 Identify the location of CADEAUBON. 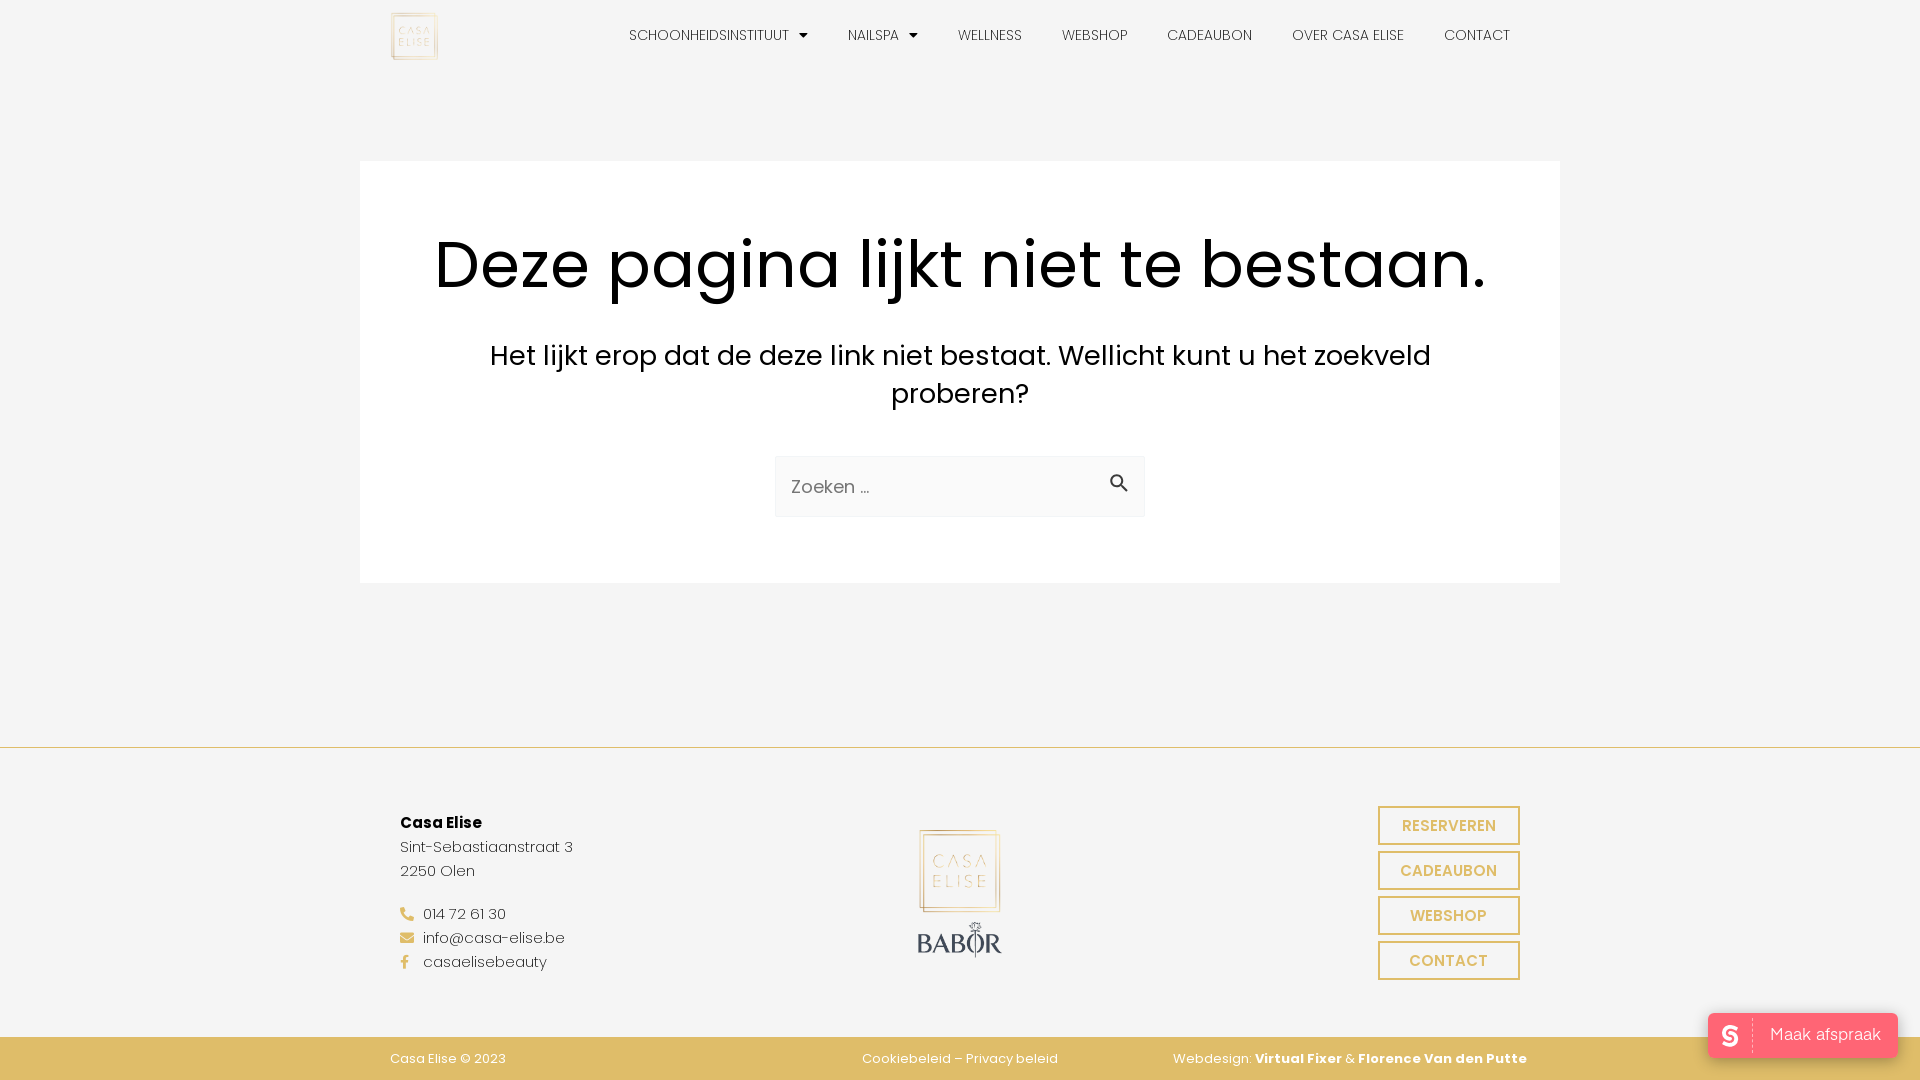
(1210, 35).